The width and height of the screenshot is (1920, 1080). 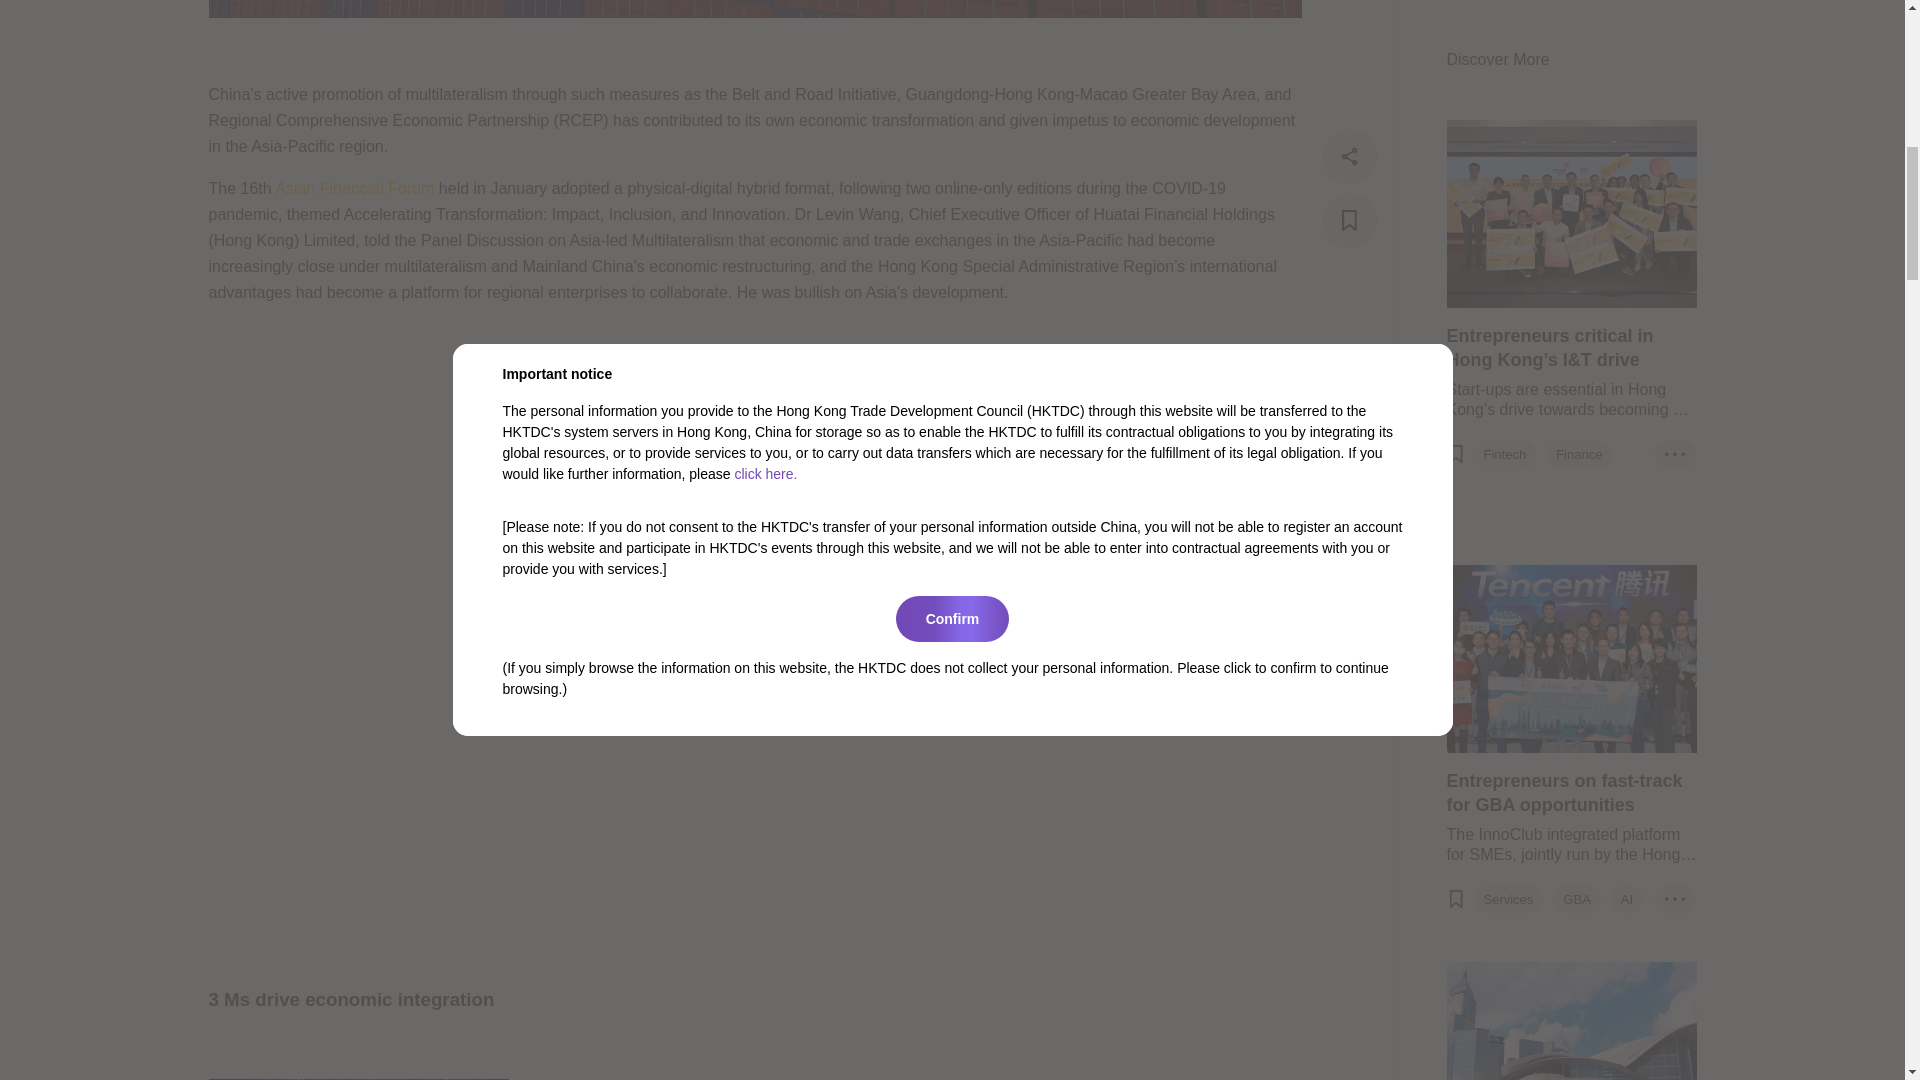 I want to click on Technology, so click(x=1647, y=366).